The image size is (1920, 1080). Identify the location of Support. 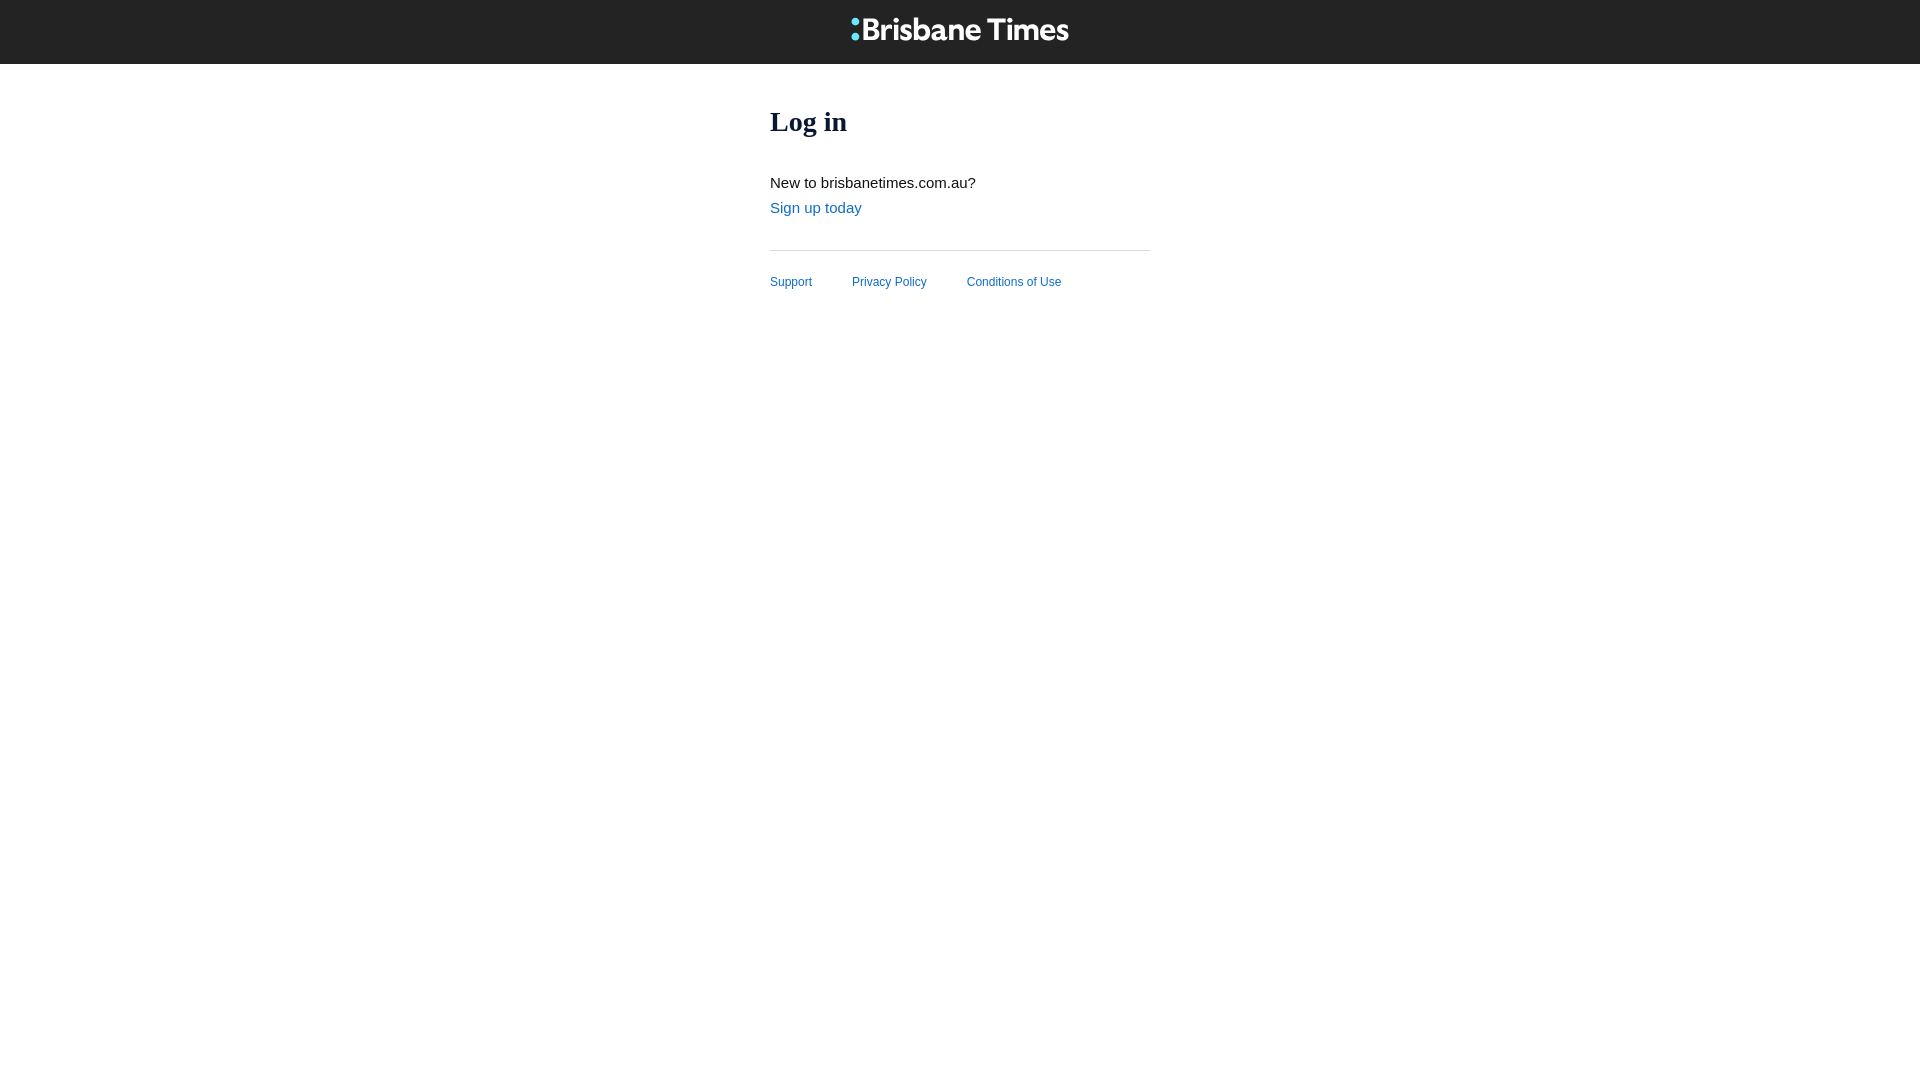
(811, 282).